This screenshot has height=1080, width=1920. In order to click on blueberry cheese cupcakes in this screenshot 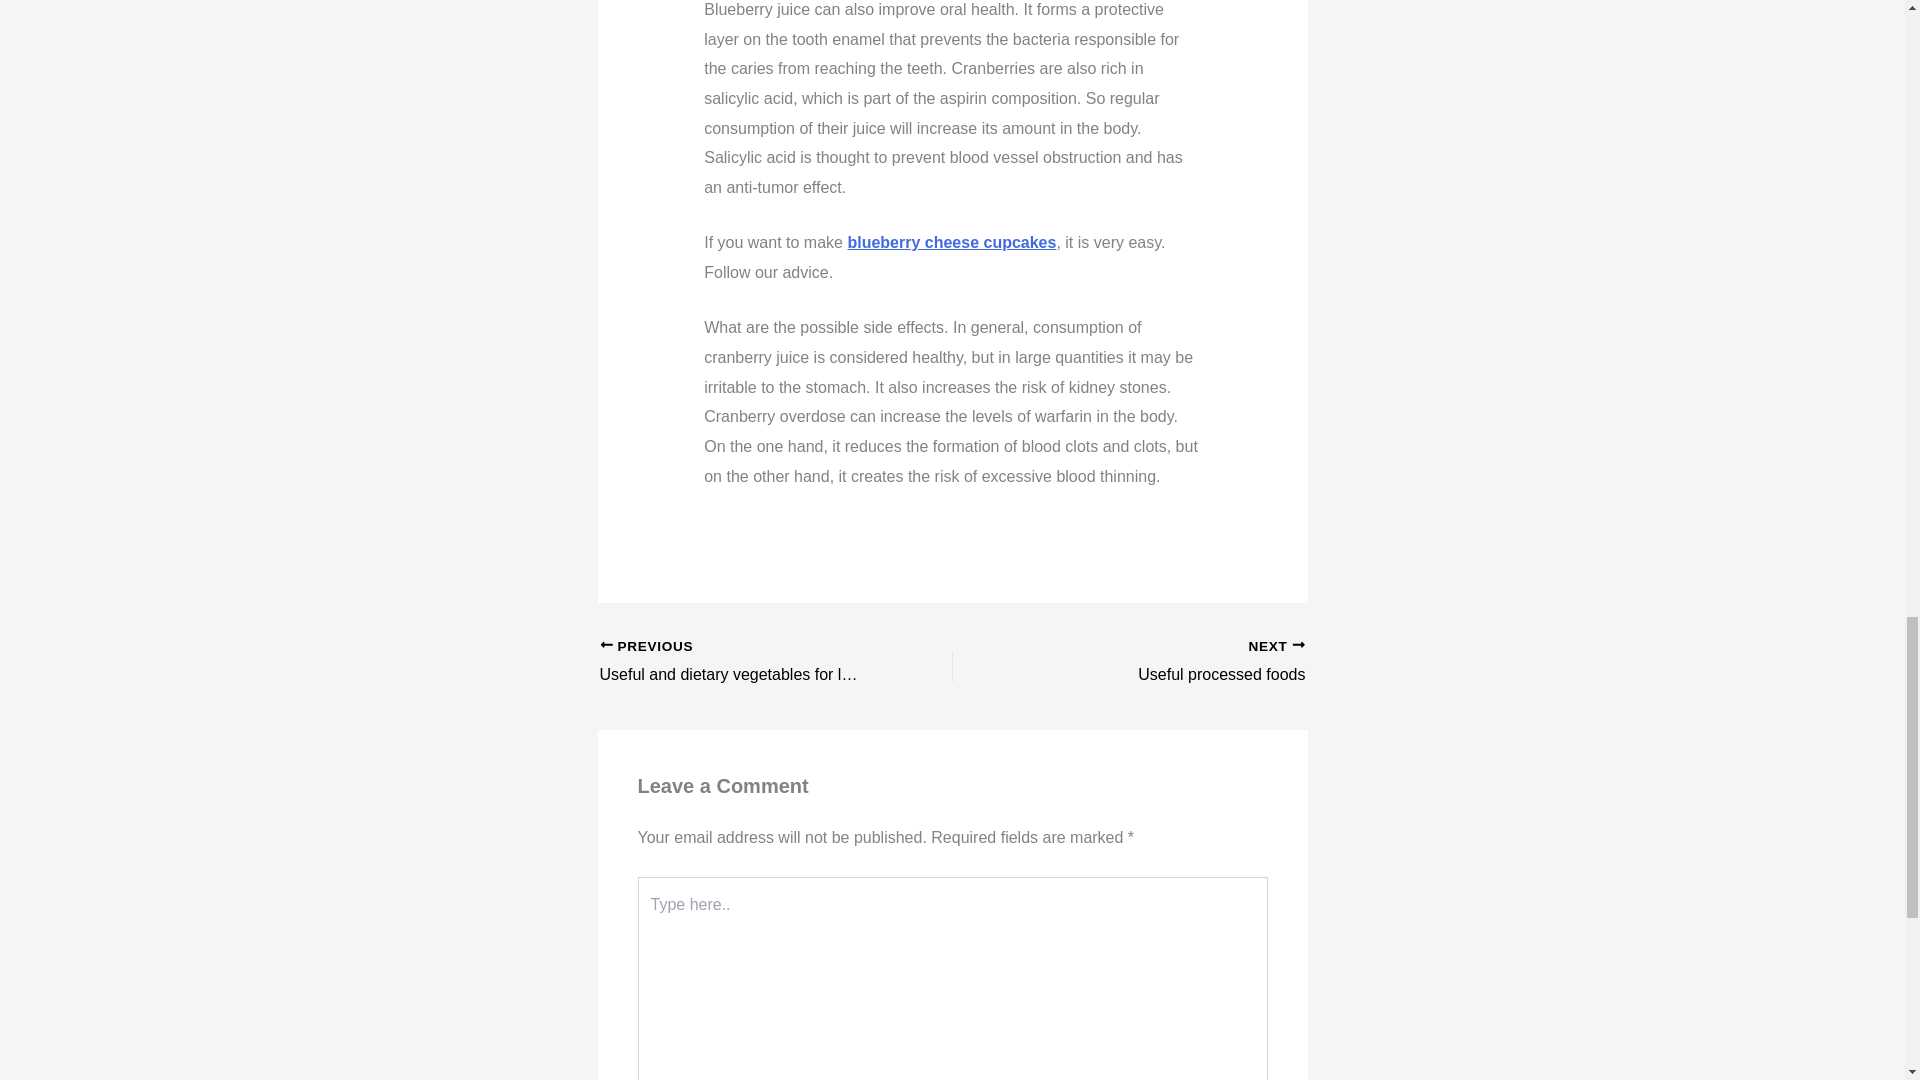, I will do `click(741, 663)`.